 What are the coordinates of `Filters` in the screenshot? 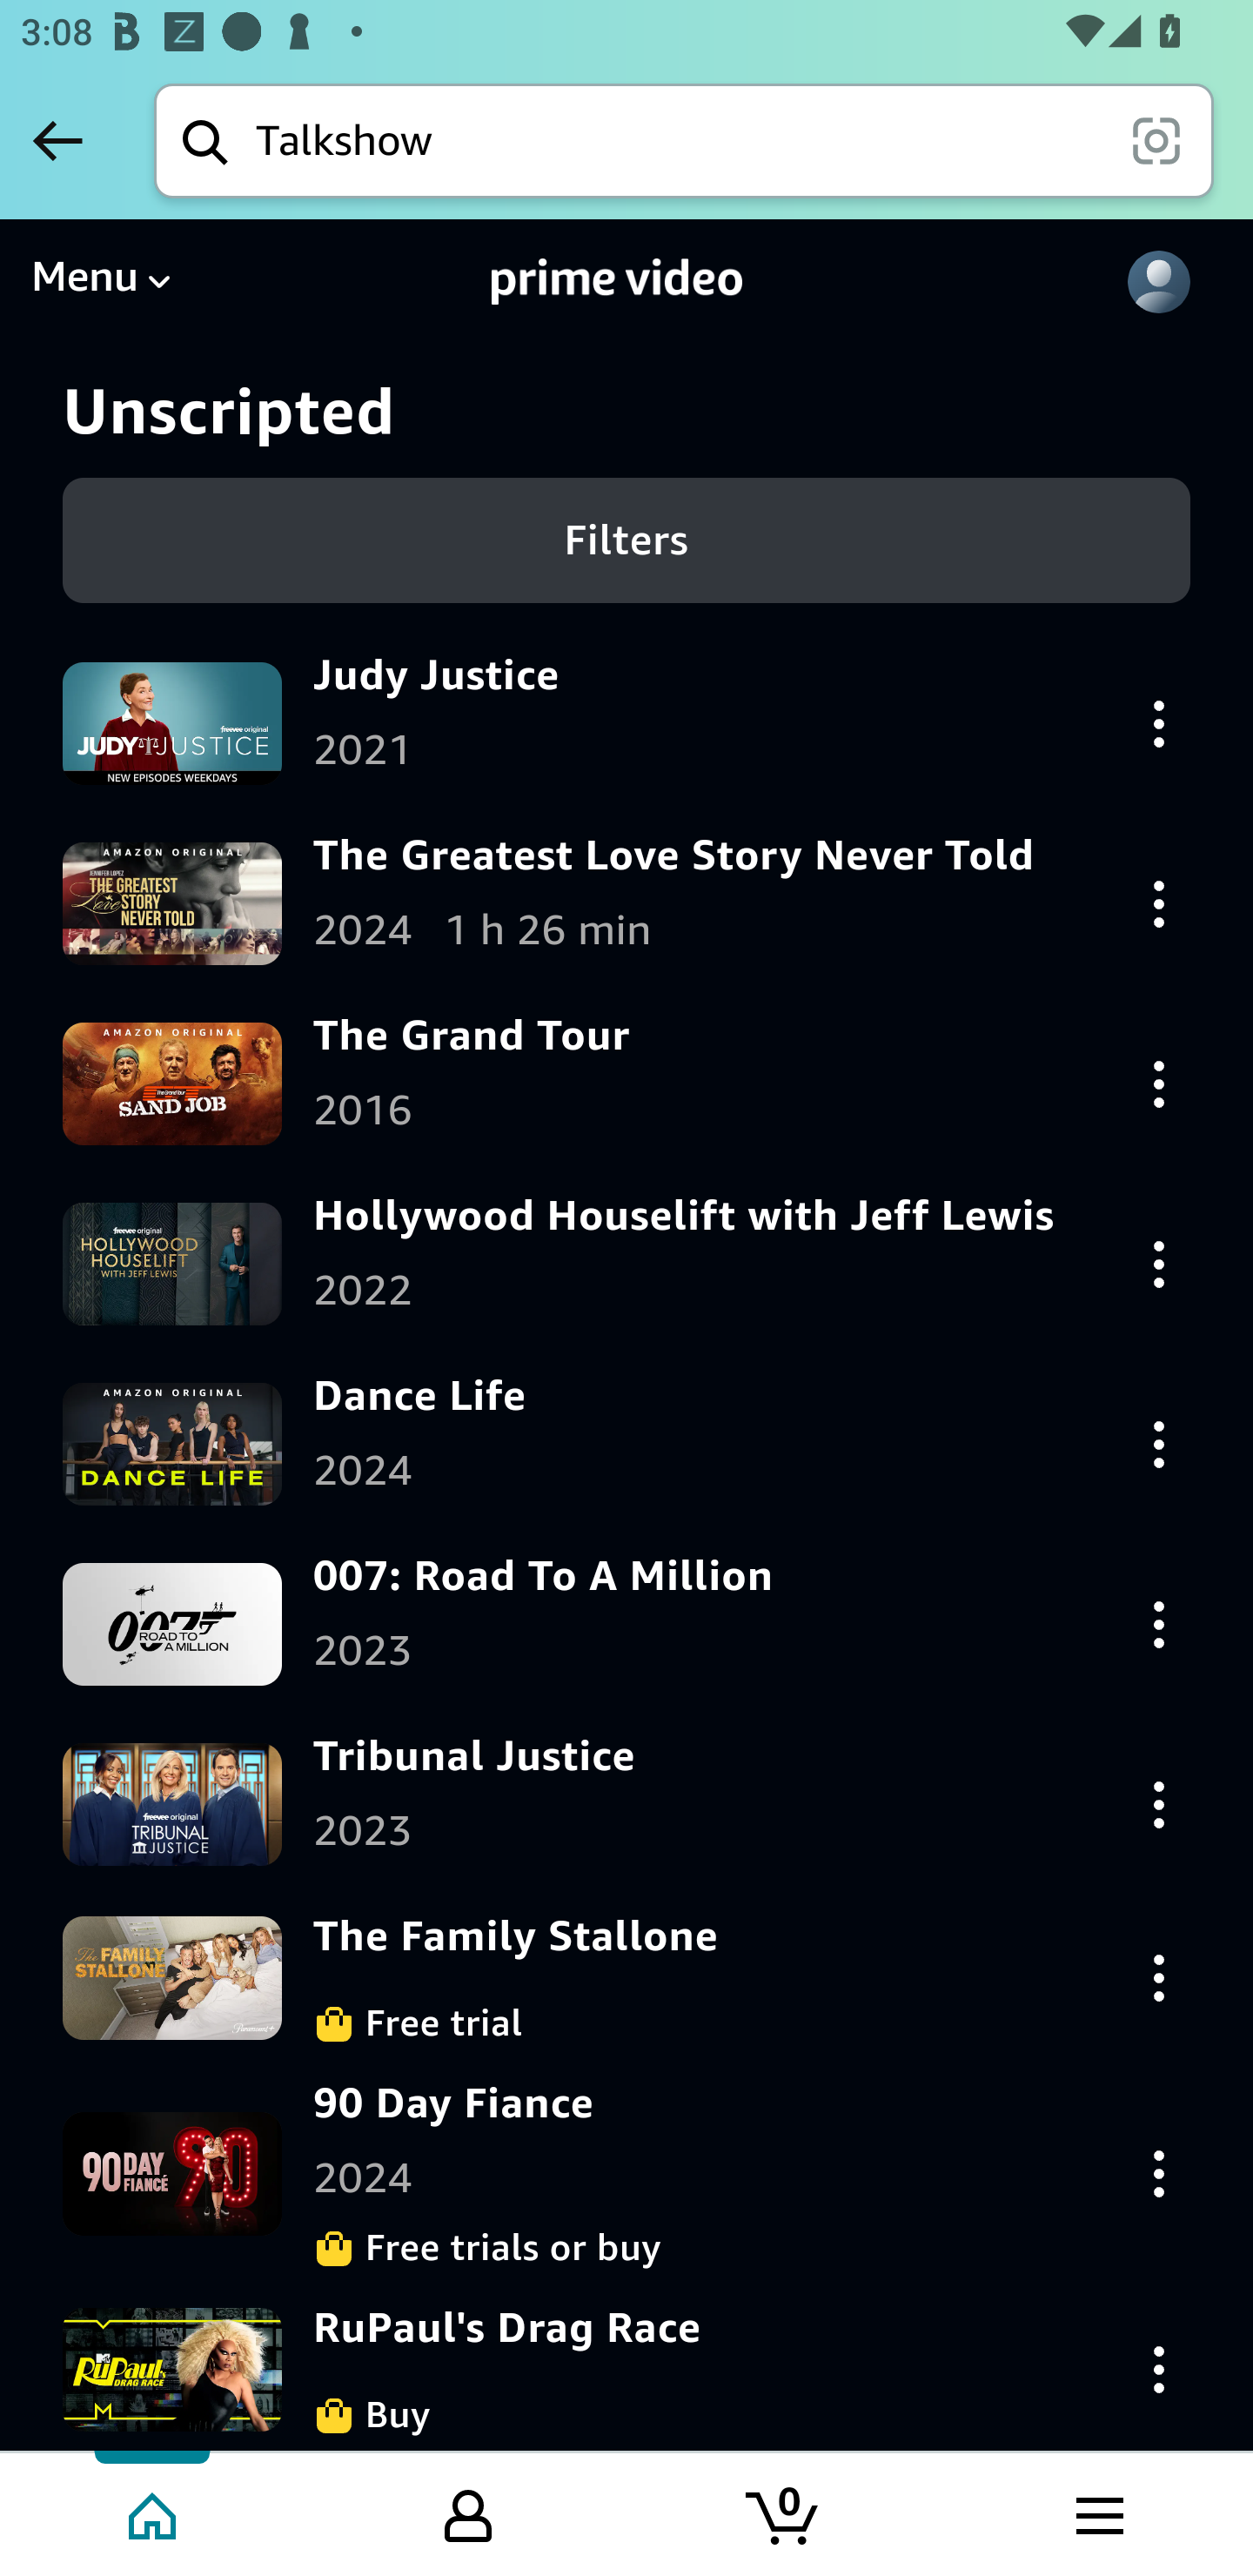 It's located at (626, 540).